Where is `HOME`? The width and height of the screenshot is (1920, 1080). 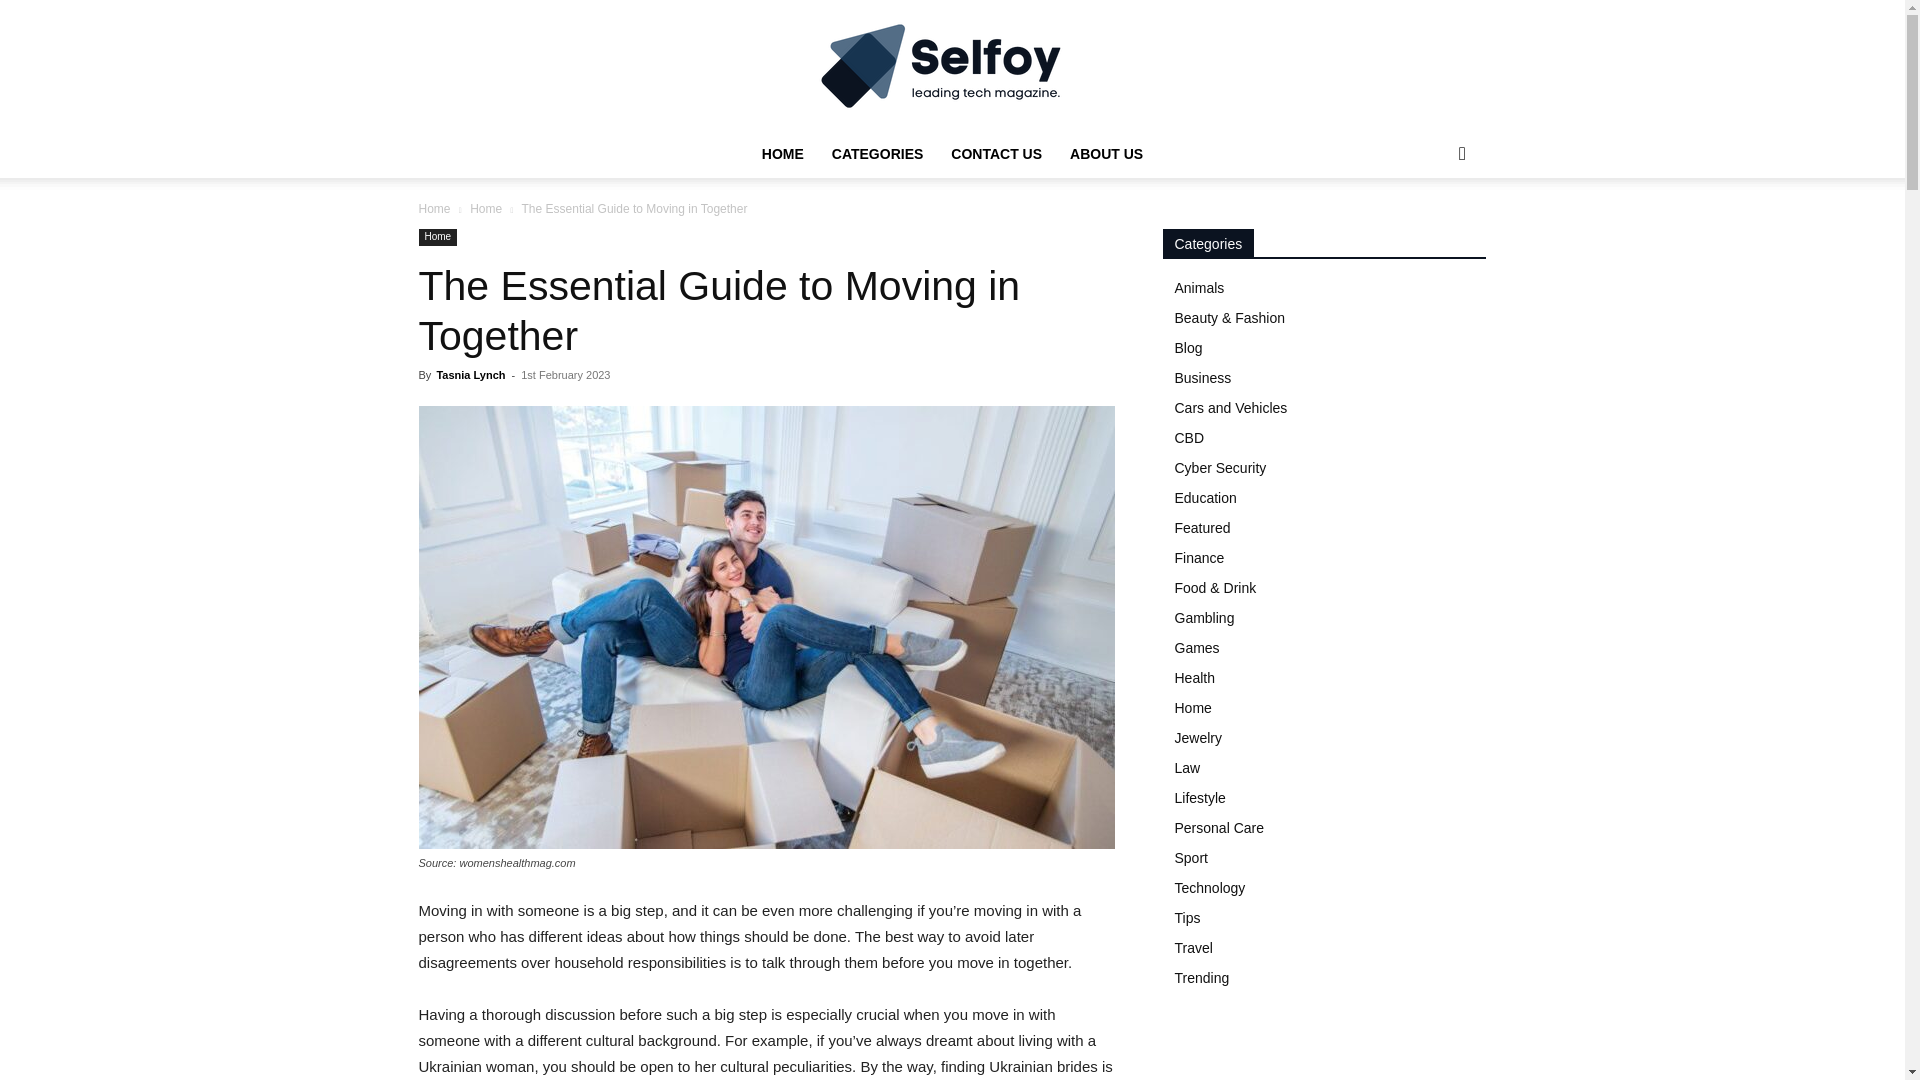 HOME is located at coordinates (782, 154).